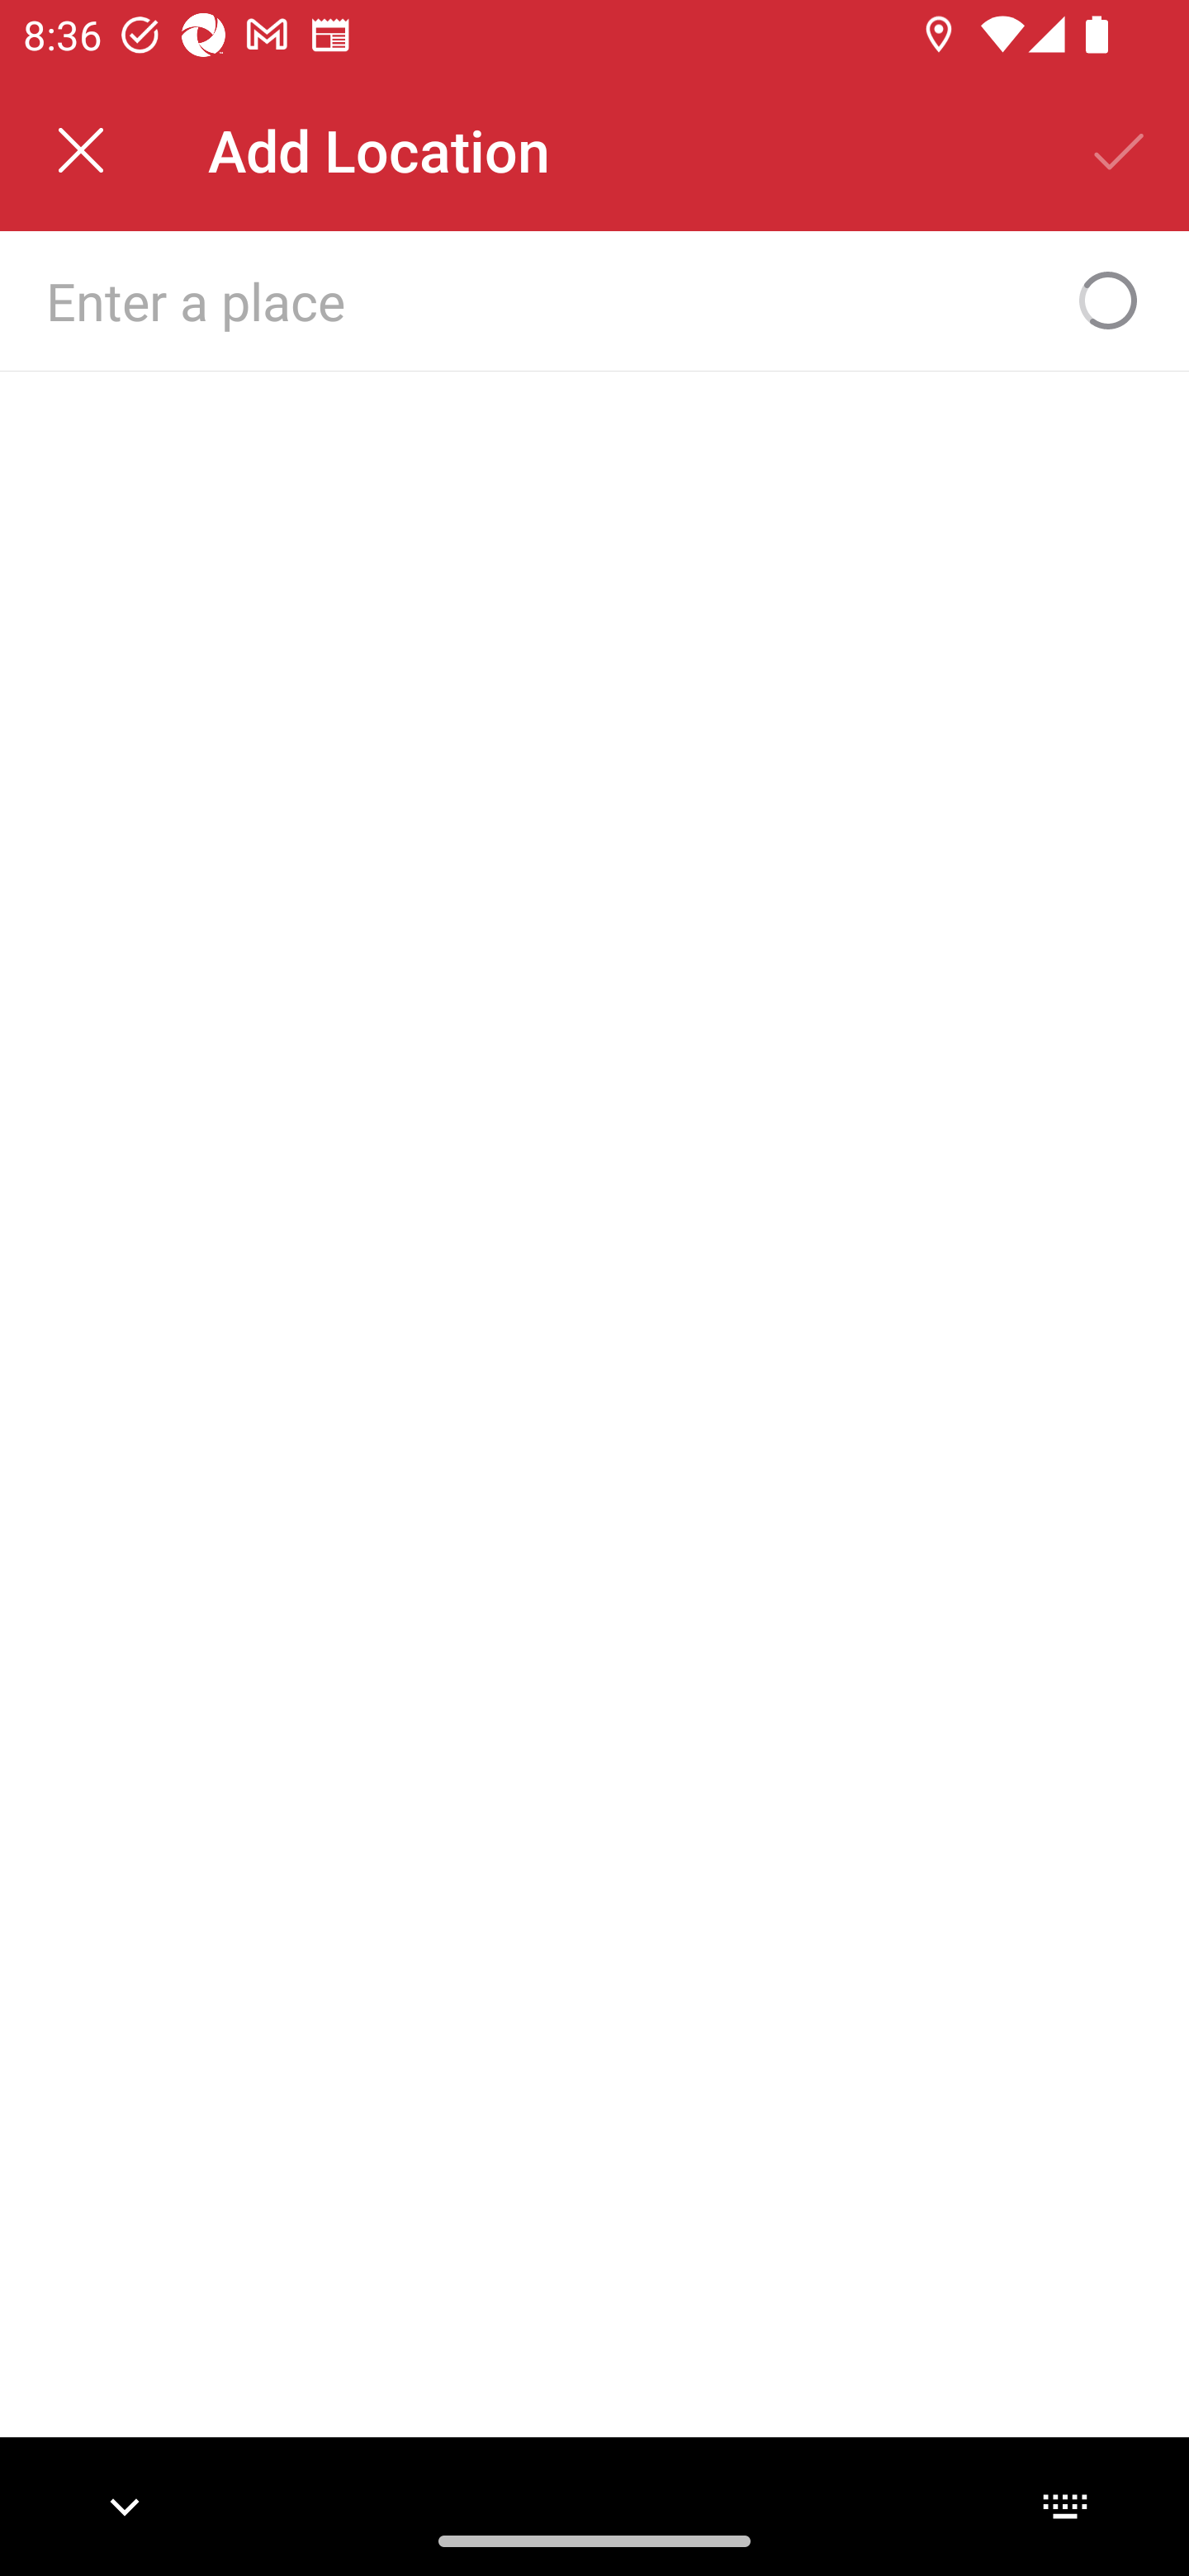  I want to click on Close, so click(81, 150).